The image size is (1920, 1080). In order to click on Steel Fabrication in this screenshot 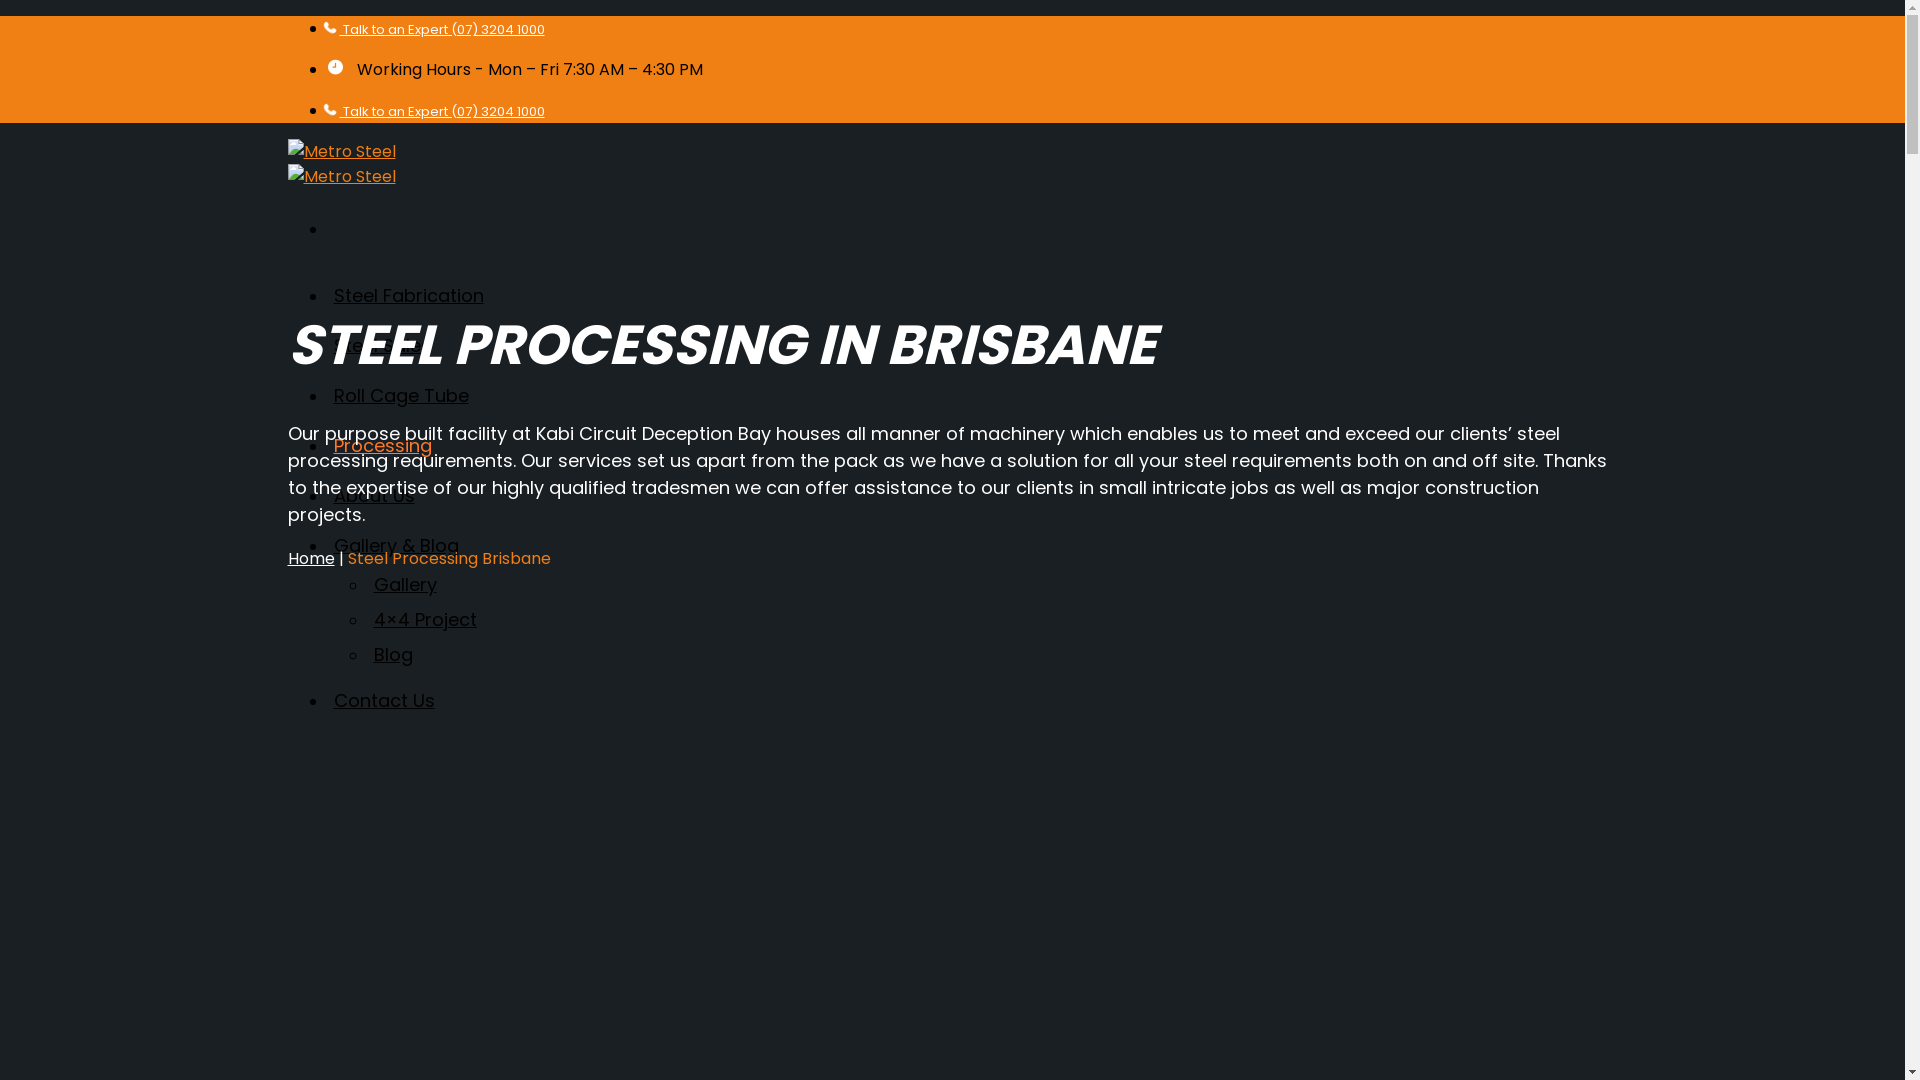, I will do `click(408, 296)`.